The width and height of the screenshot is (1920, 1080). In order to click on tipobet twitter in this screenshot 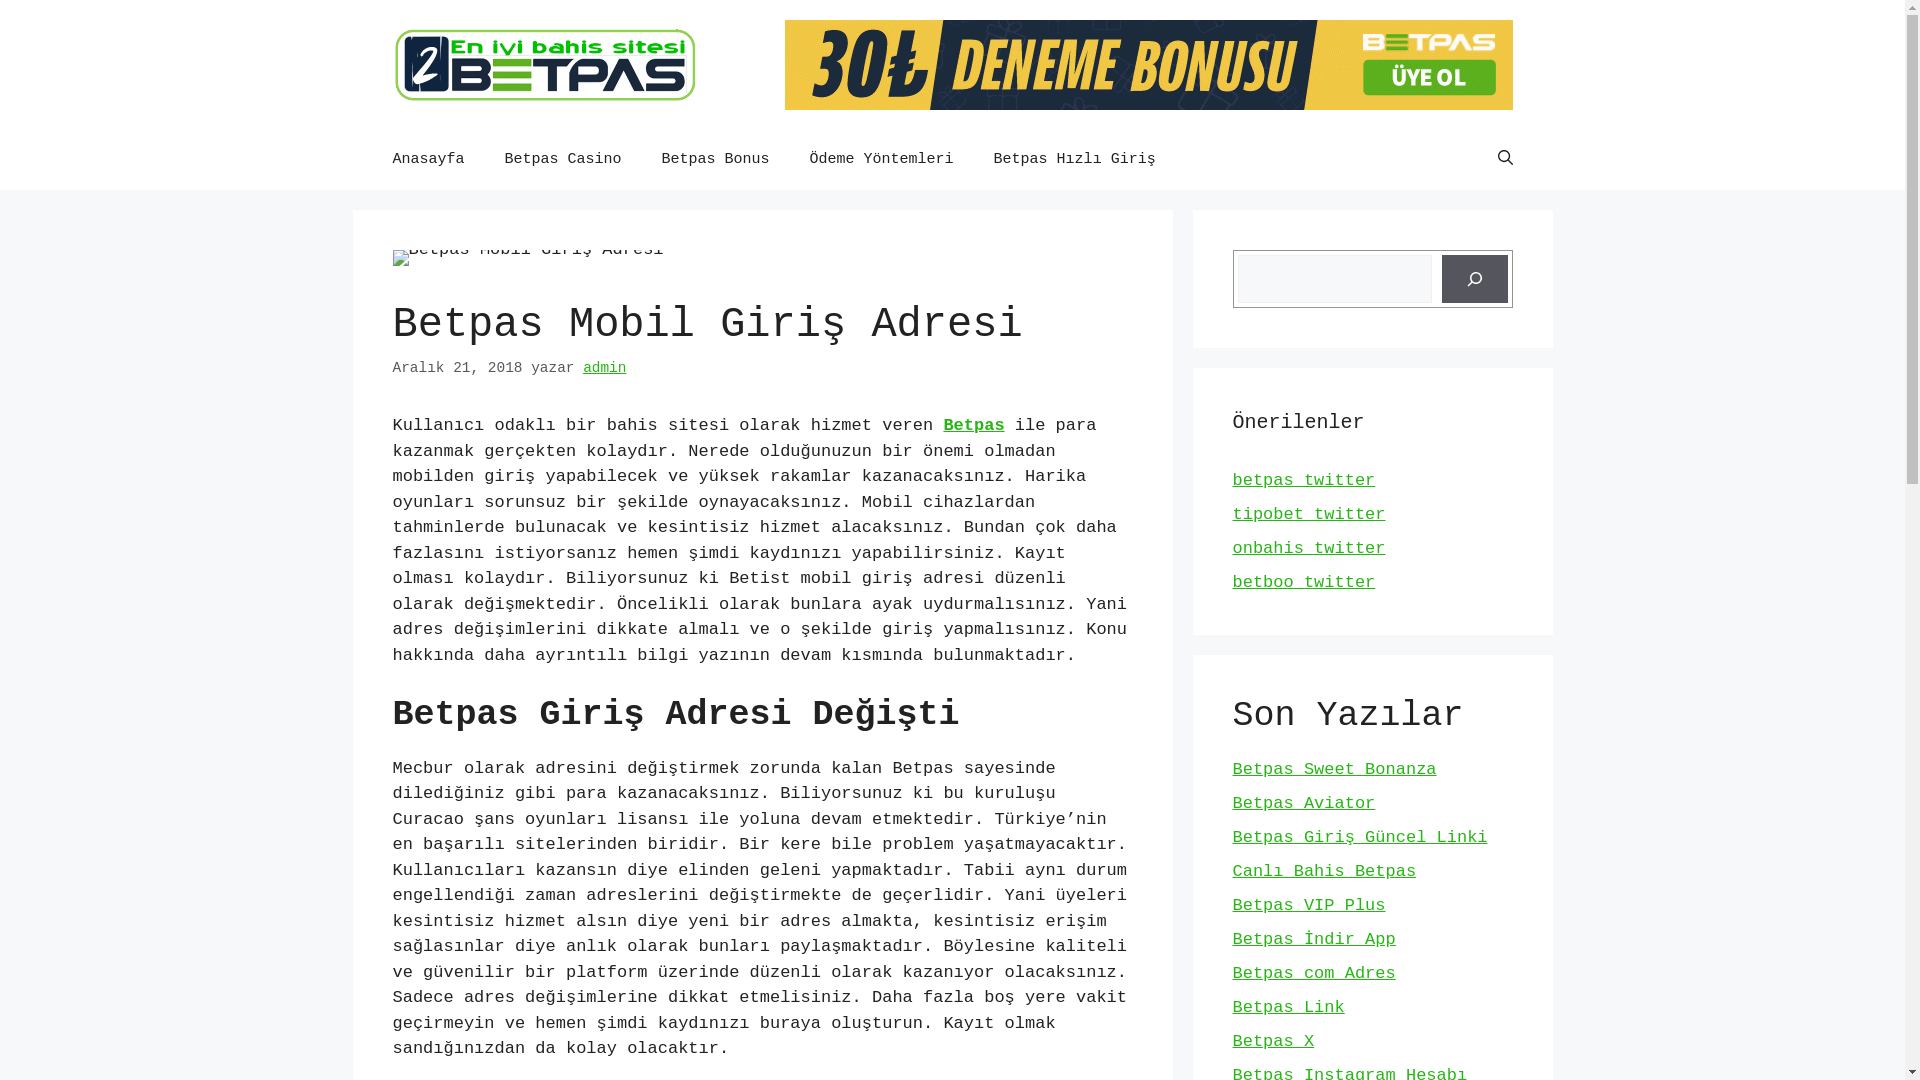, I will do `click(1308, 514)`.